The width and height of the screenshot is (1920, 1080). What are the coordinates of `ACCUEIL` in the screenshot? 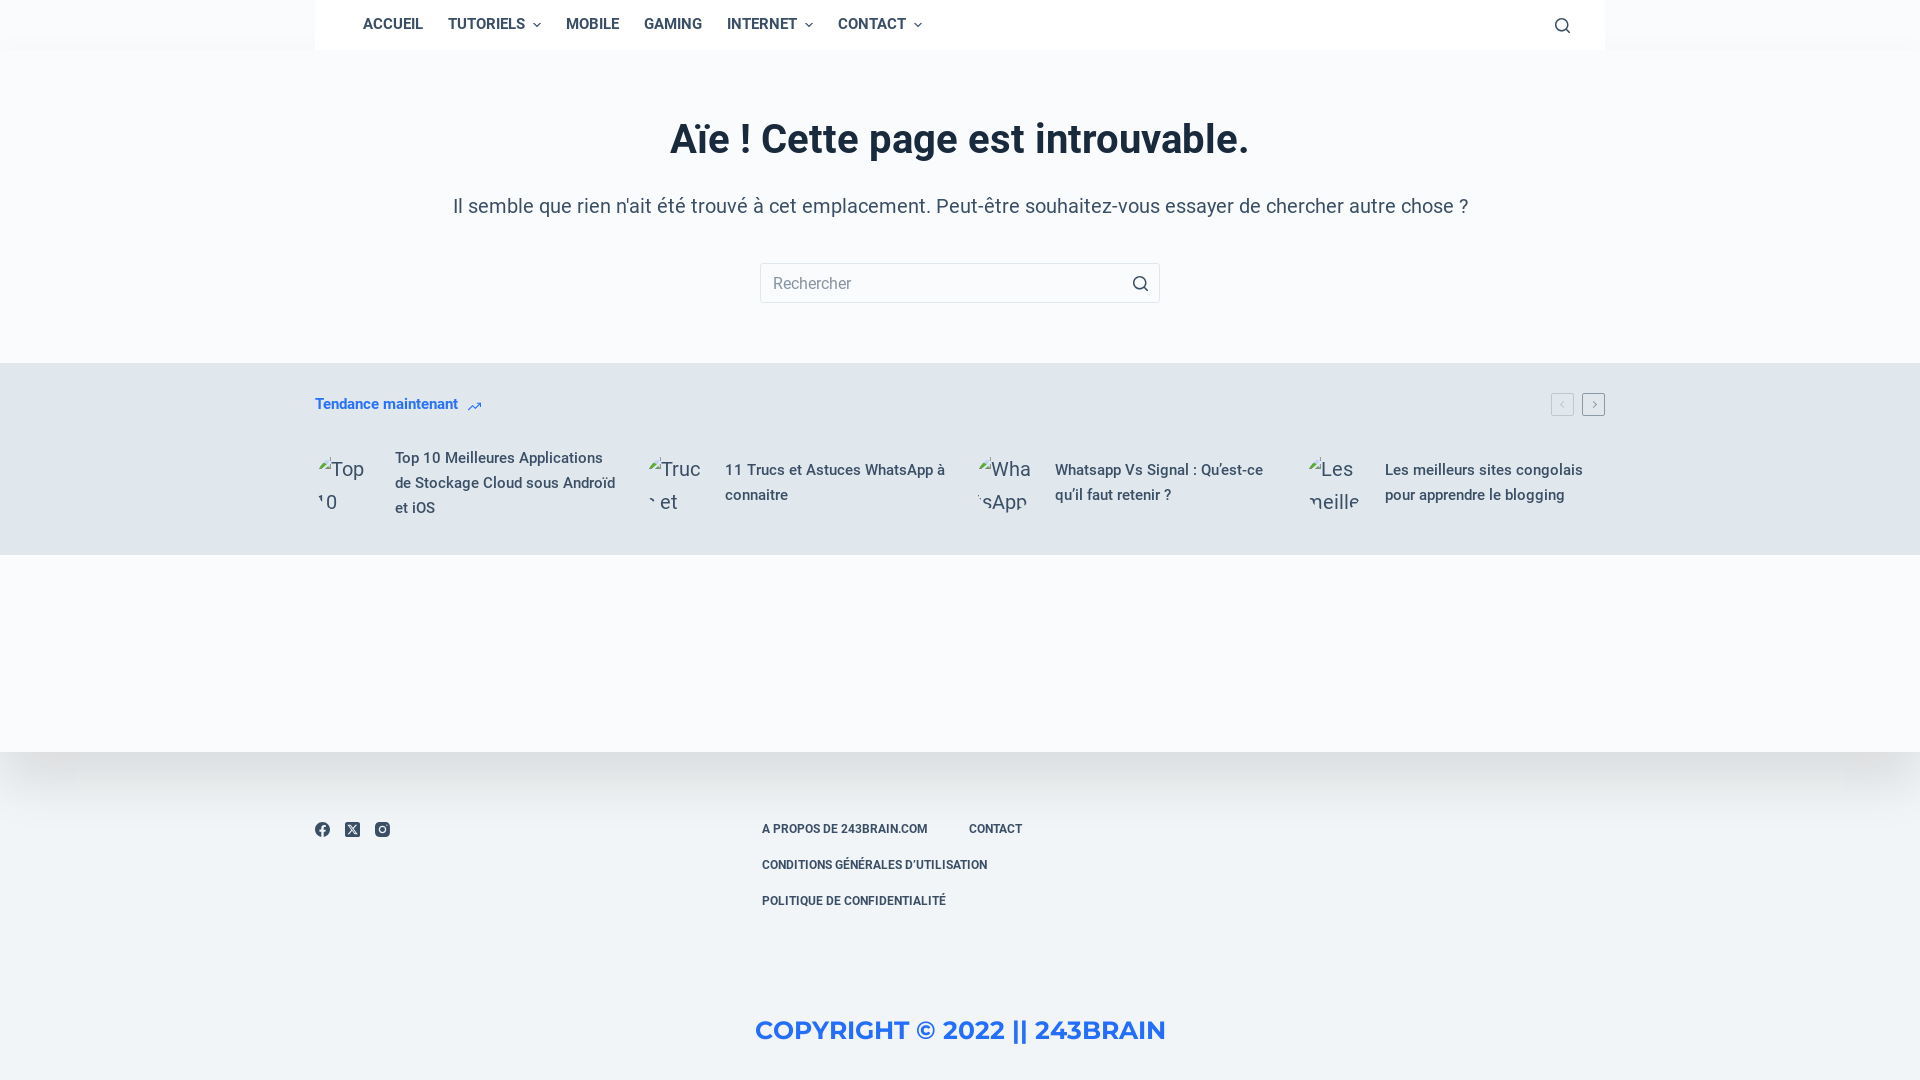 It's located at (392, 25).